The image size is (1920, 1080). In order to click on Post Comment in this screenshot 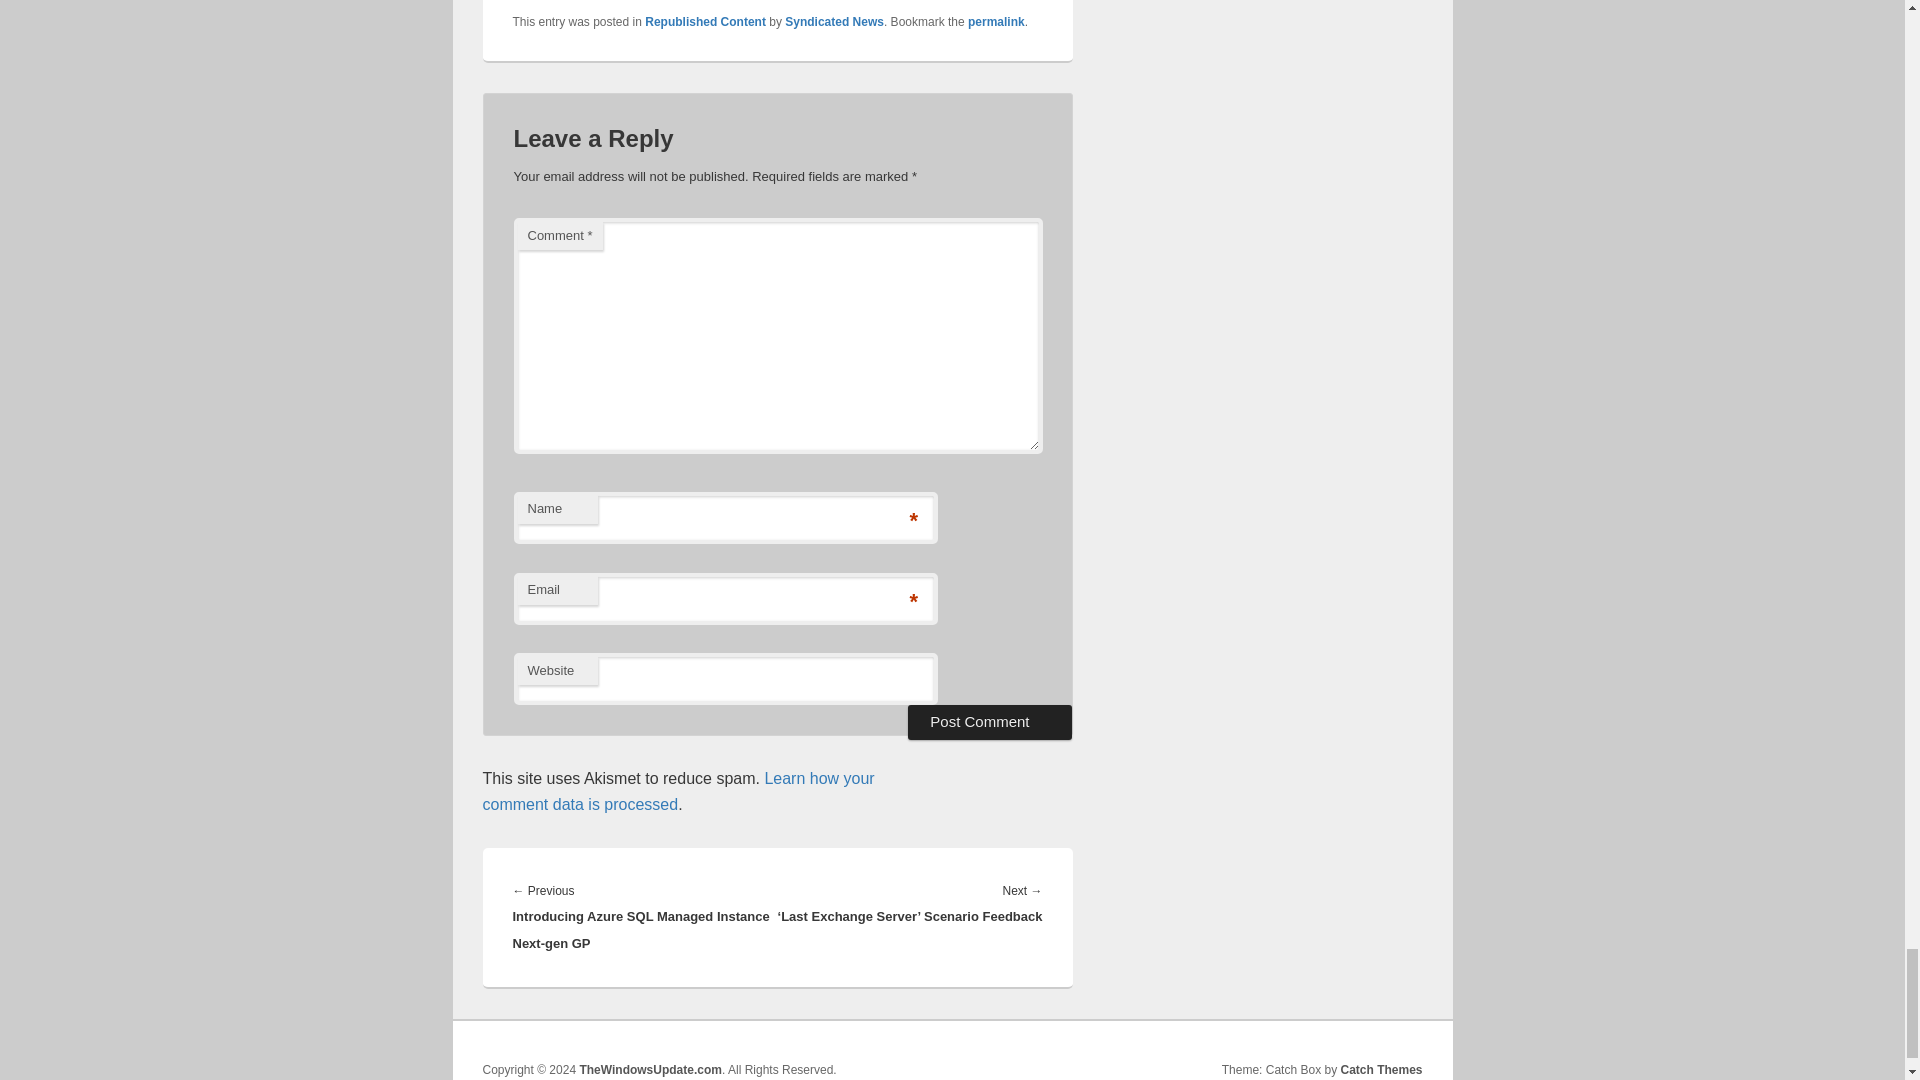, I will do `click(990, 722)`.